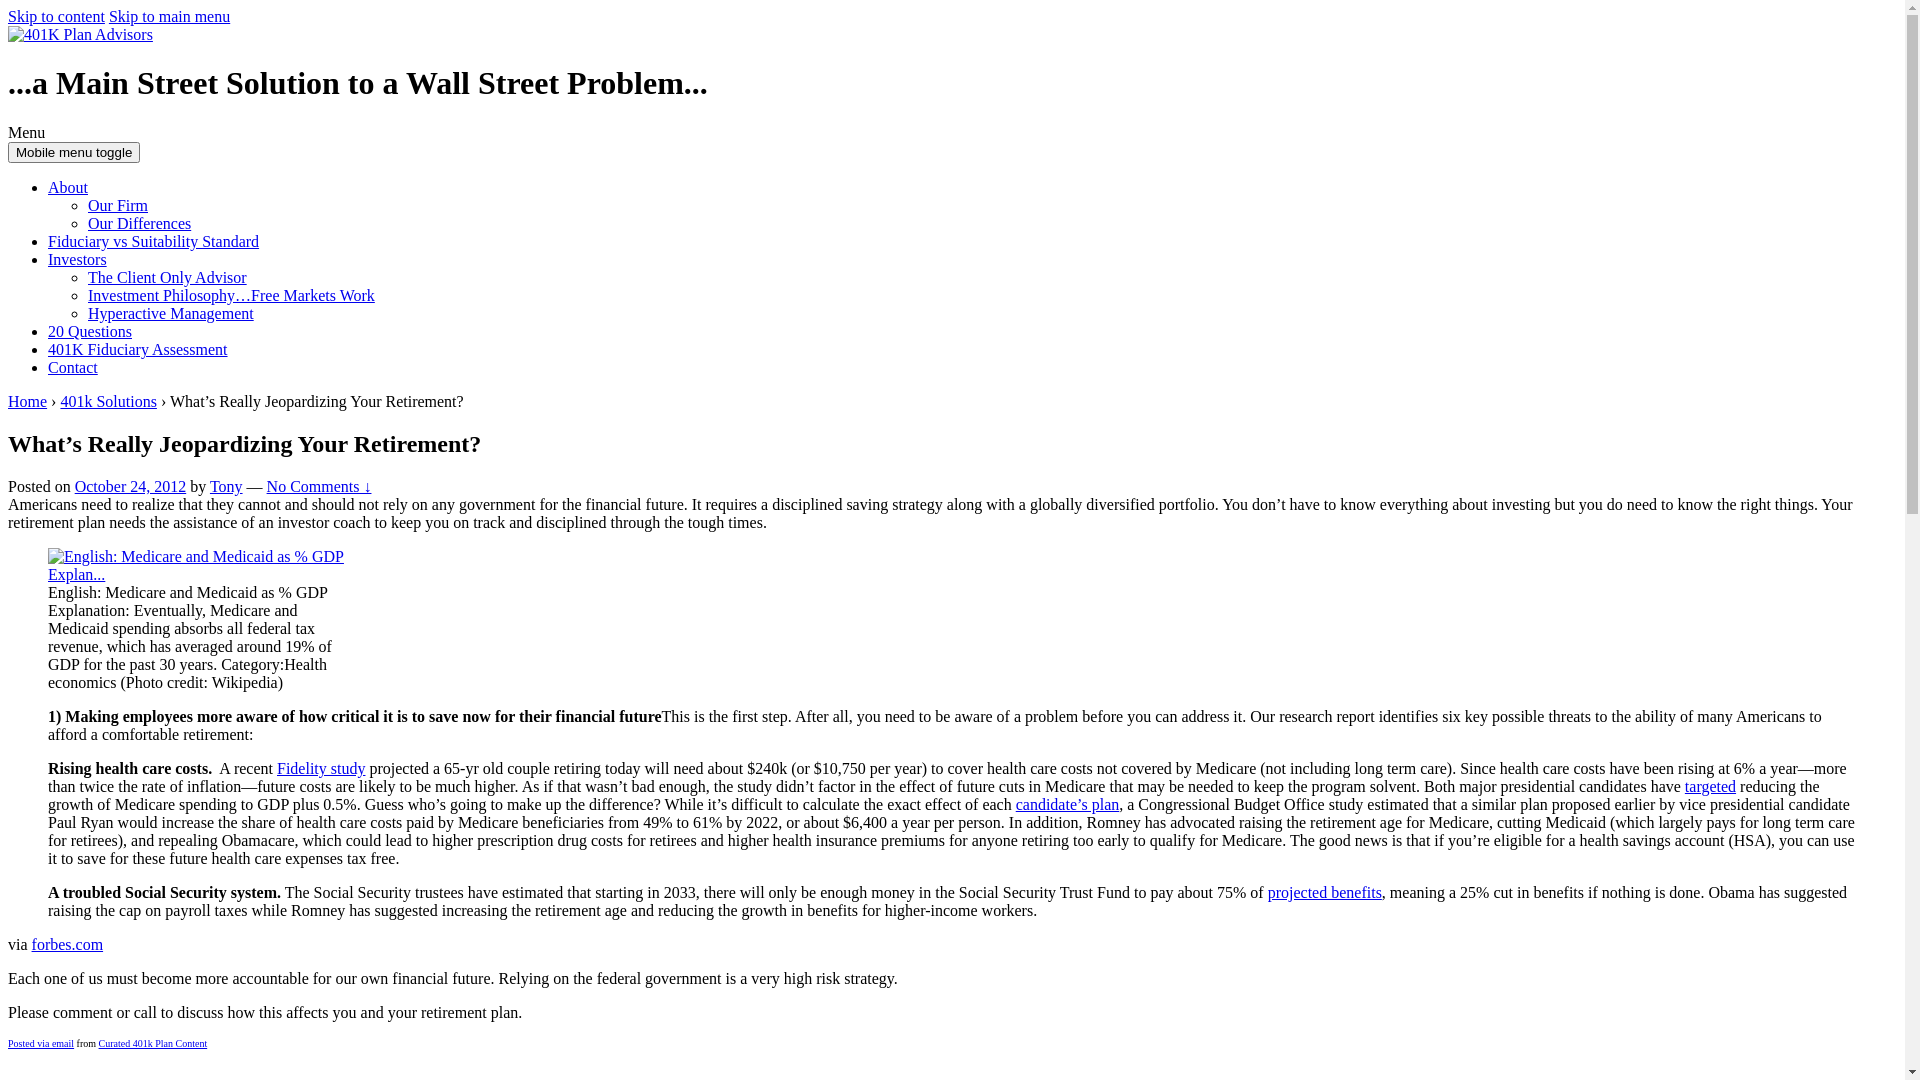 This screenshot has height=1080, width=1920. I want to click on Mobile menu toggle, so click(74, 152).